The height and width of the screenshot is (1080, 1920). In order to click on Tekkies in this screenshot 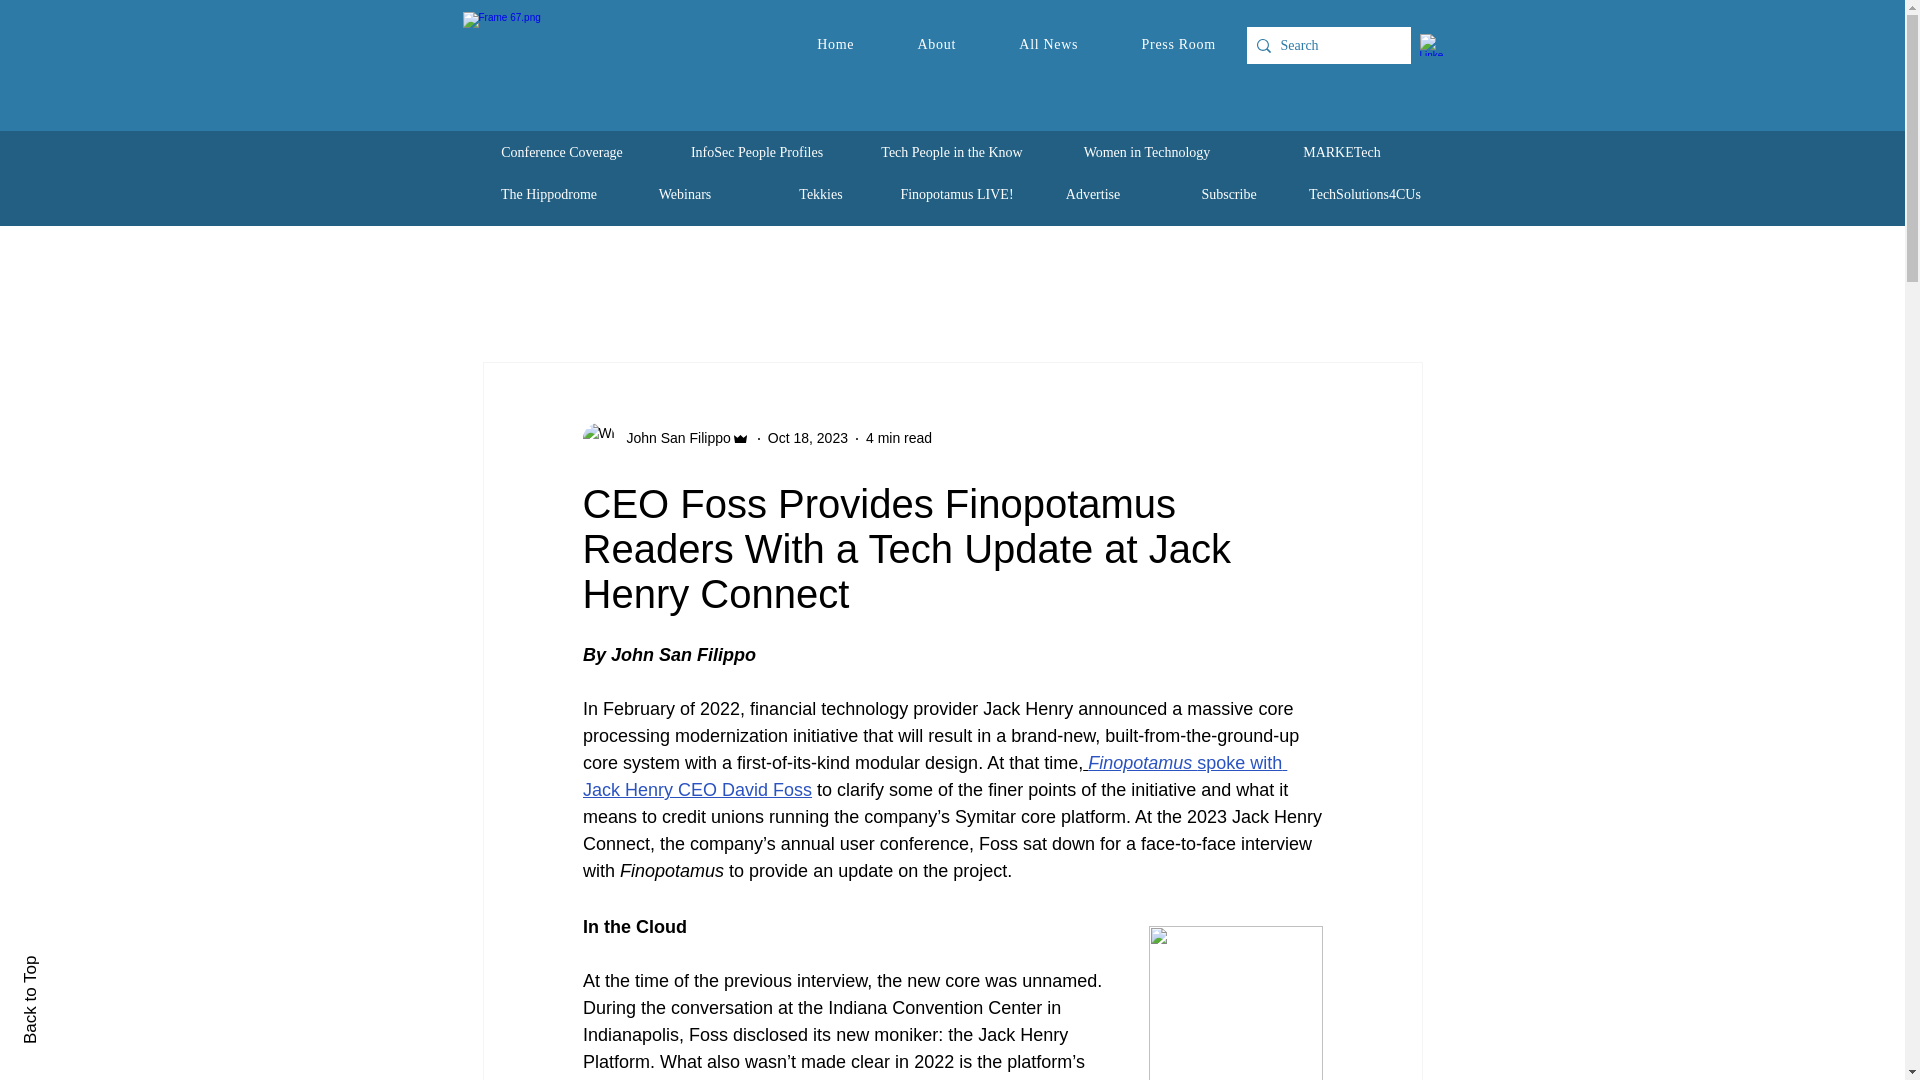, I will do `click(820, 194)`.